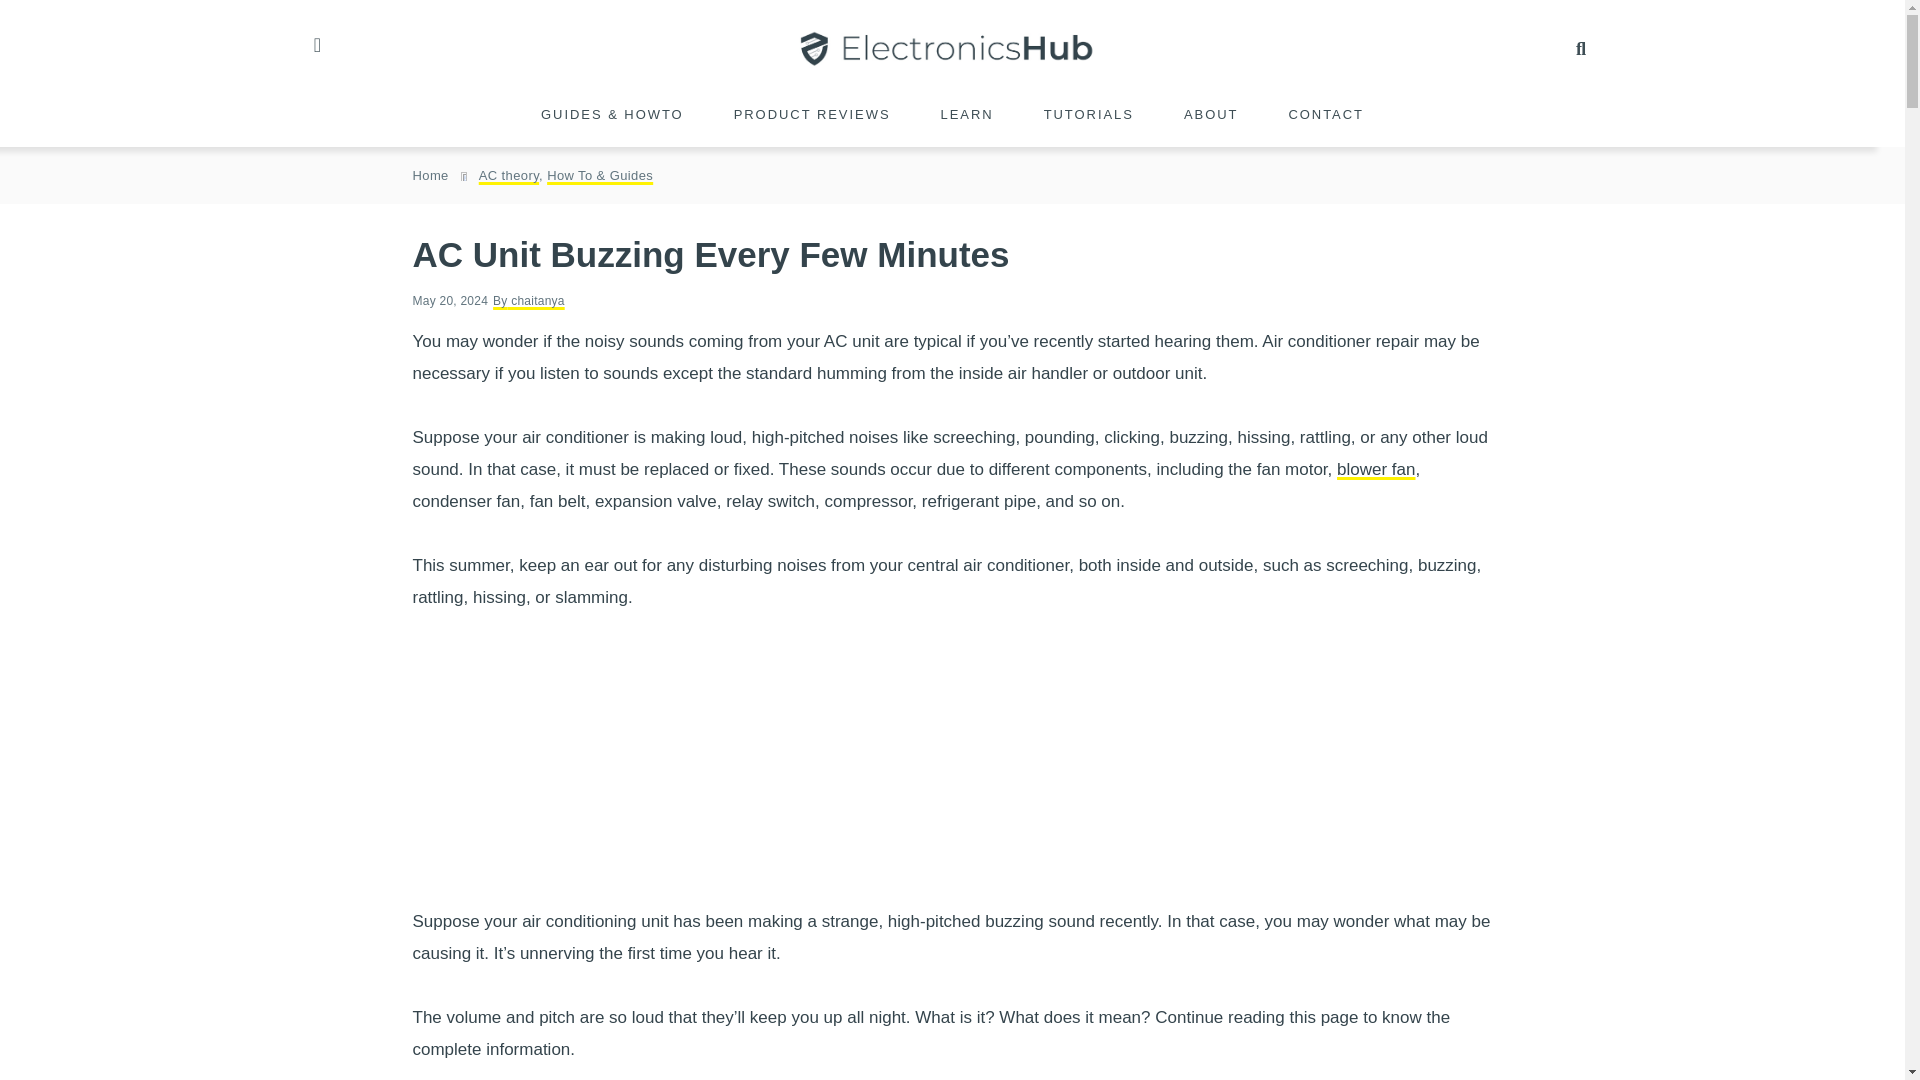 This screenshot has height=1080, width=1920. What do you see at coordinates (1211, 114) in the screenshot?
I see `ABOUT` at bounding box center [1211, 114].